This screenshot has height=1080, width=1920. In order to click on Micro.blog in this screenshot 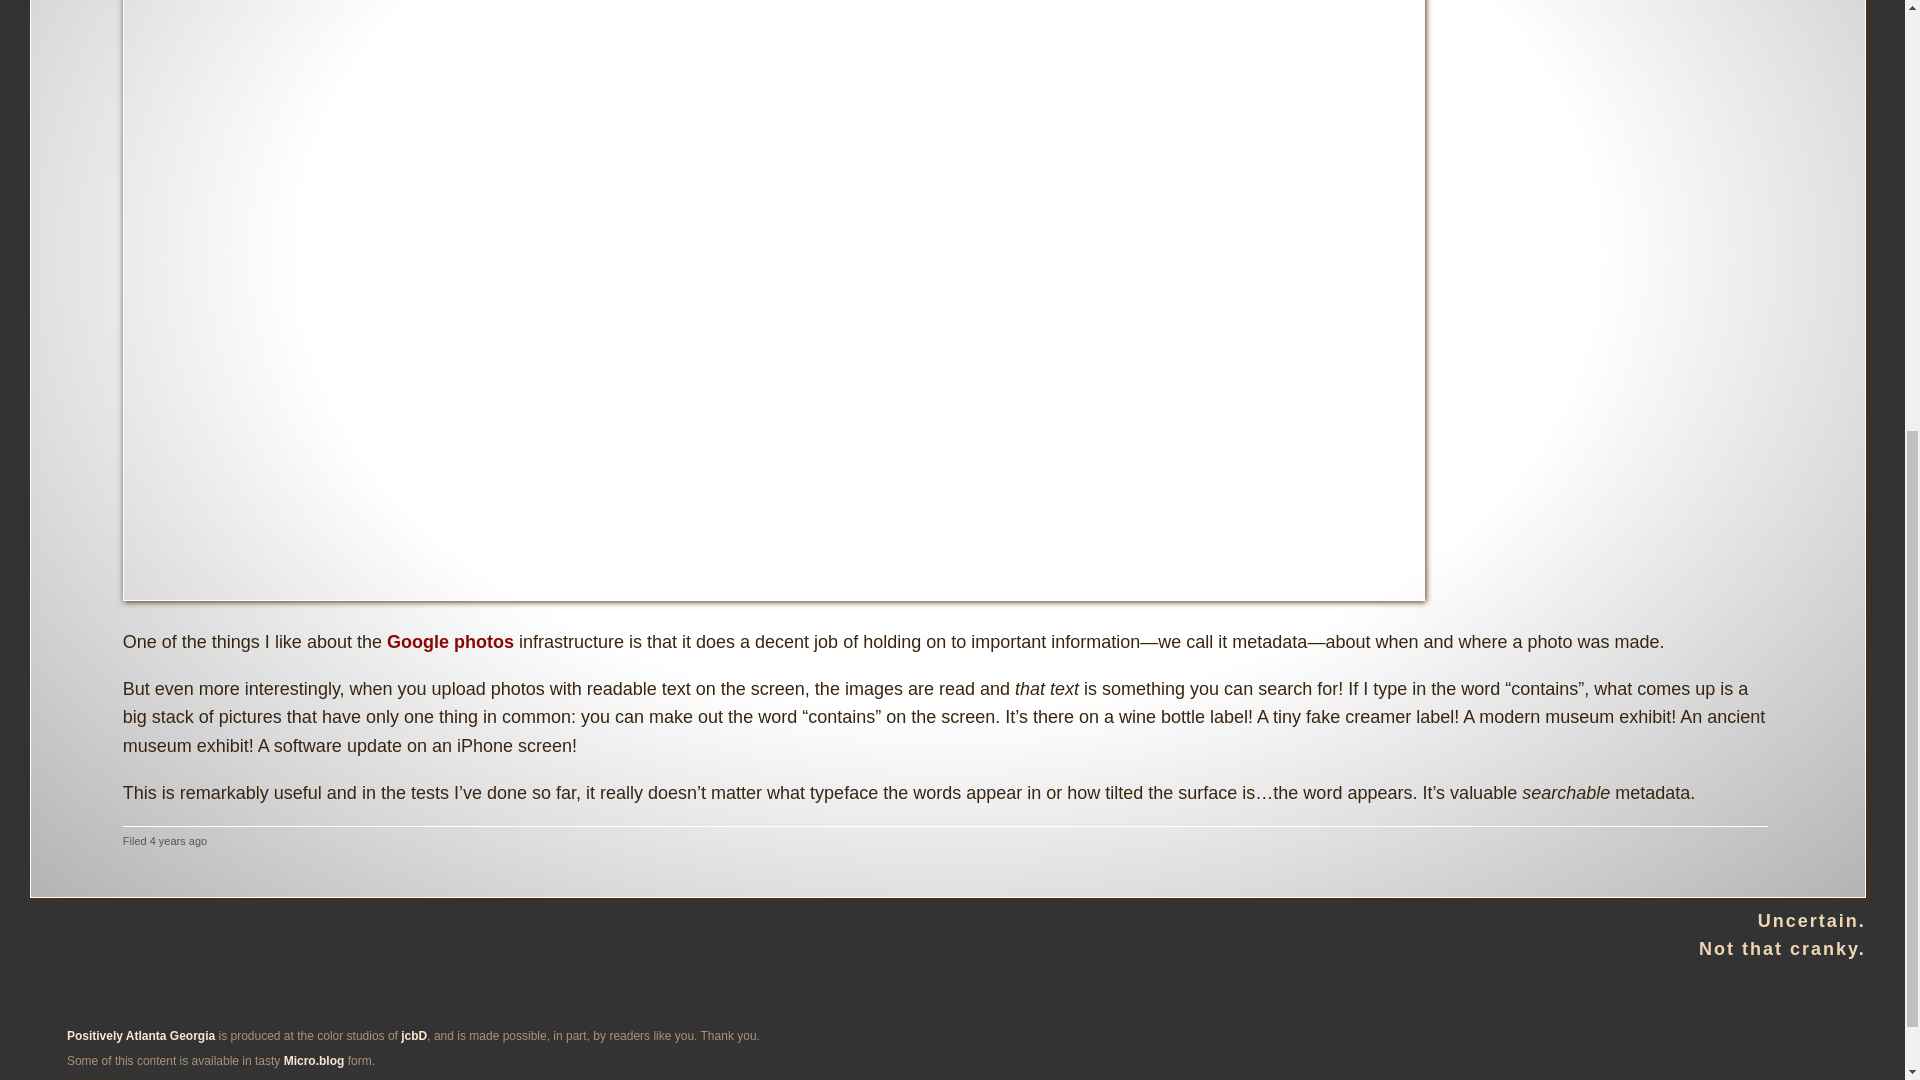, I will do `click(314, 1061)`.